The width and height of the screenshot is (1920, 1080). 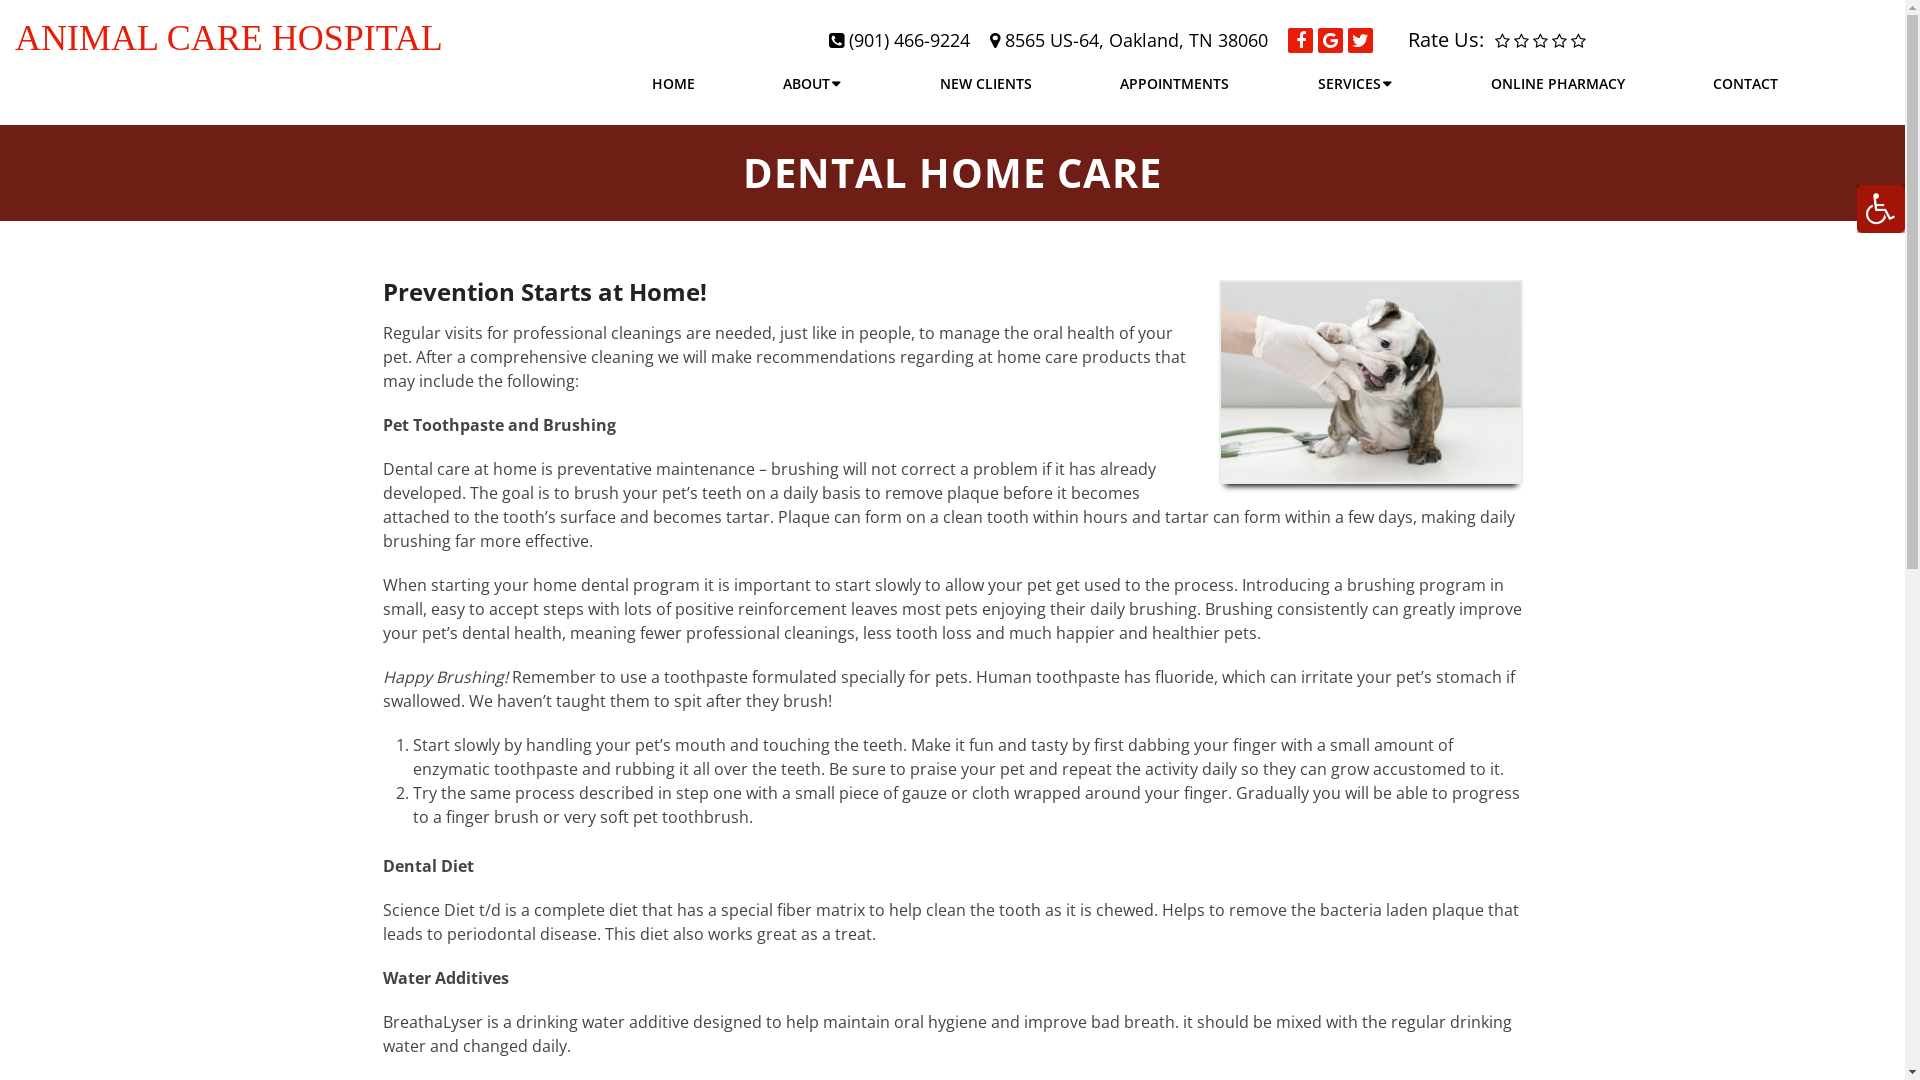 What do you see at coordinates (229, 38) in the screenshot?
I see `ANIMAL CARE HOSPITAL` at bounding box center [229, 38].